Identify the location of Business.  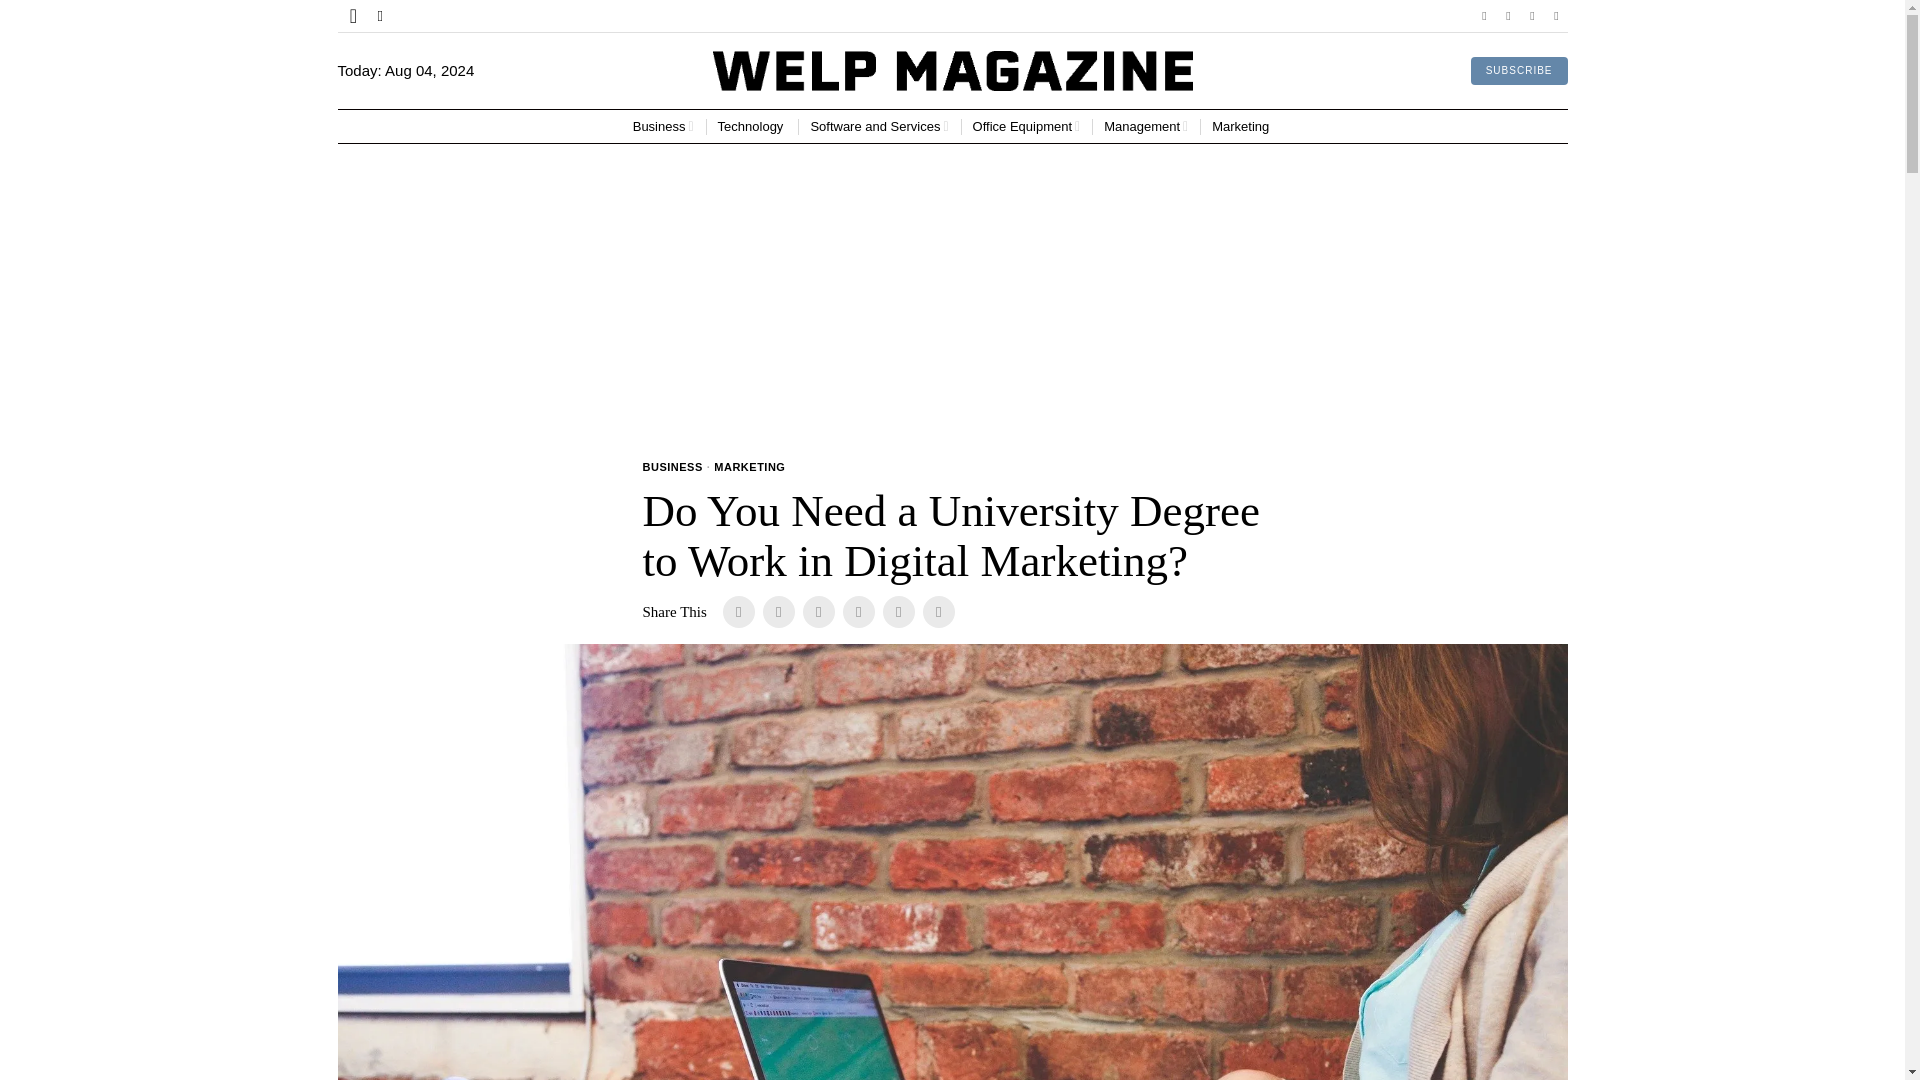
(663, 126).